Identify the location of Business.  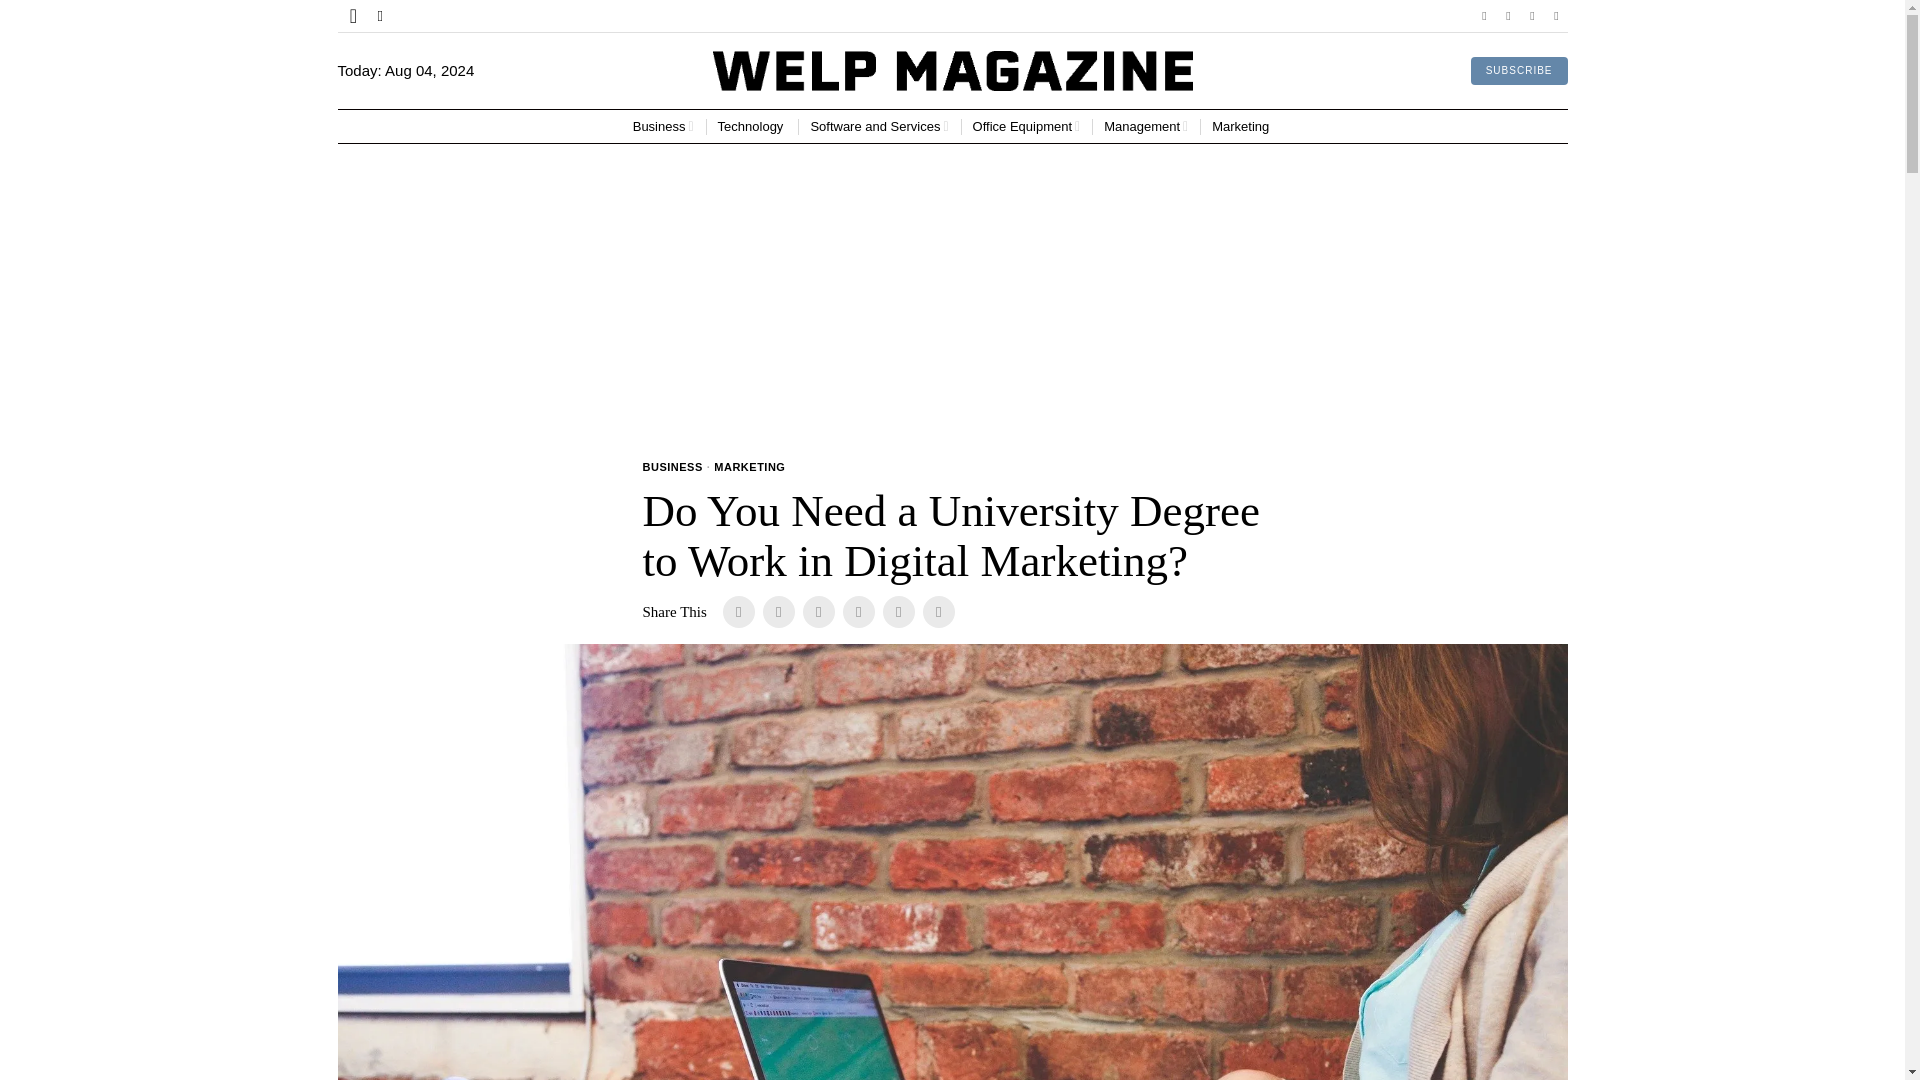
(663, 126).